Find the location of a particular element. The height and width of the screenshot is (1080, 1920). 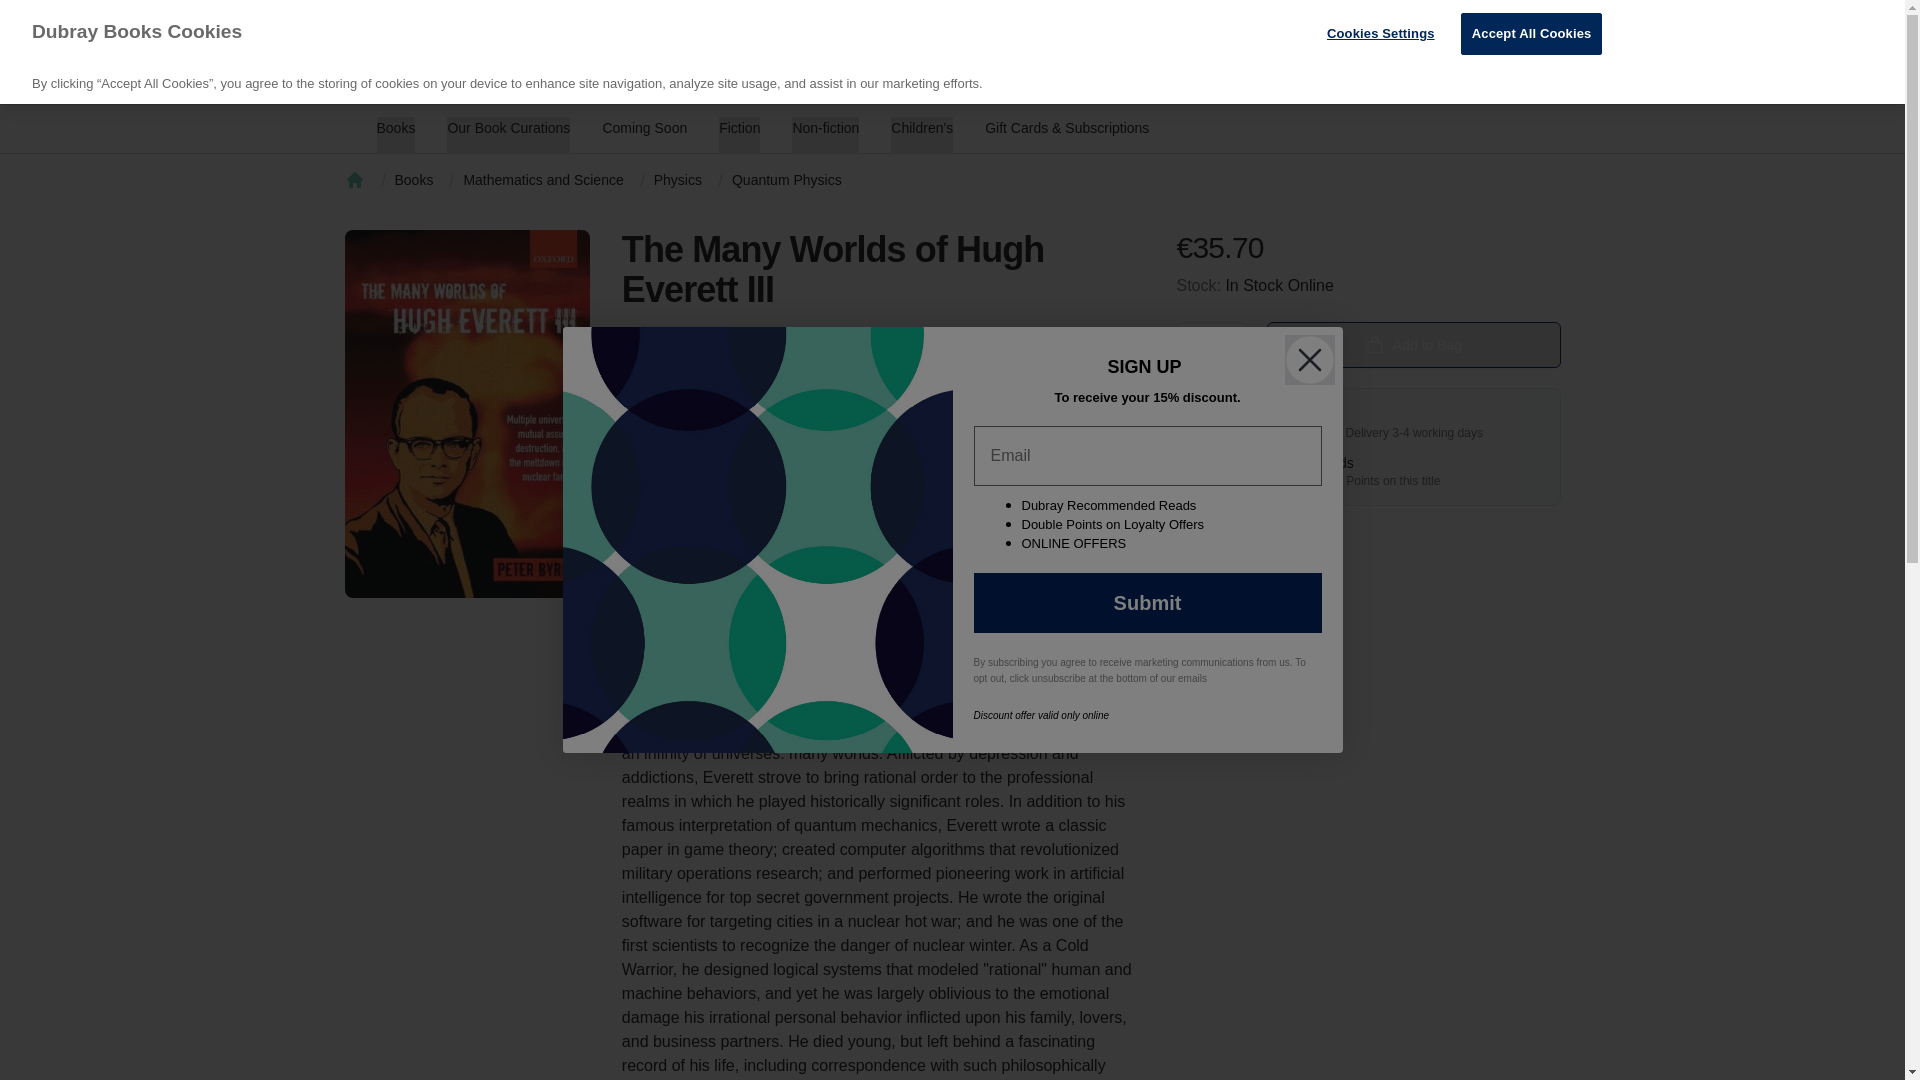

Home is located at coordinates (1412, 344).